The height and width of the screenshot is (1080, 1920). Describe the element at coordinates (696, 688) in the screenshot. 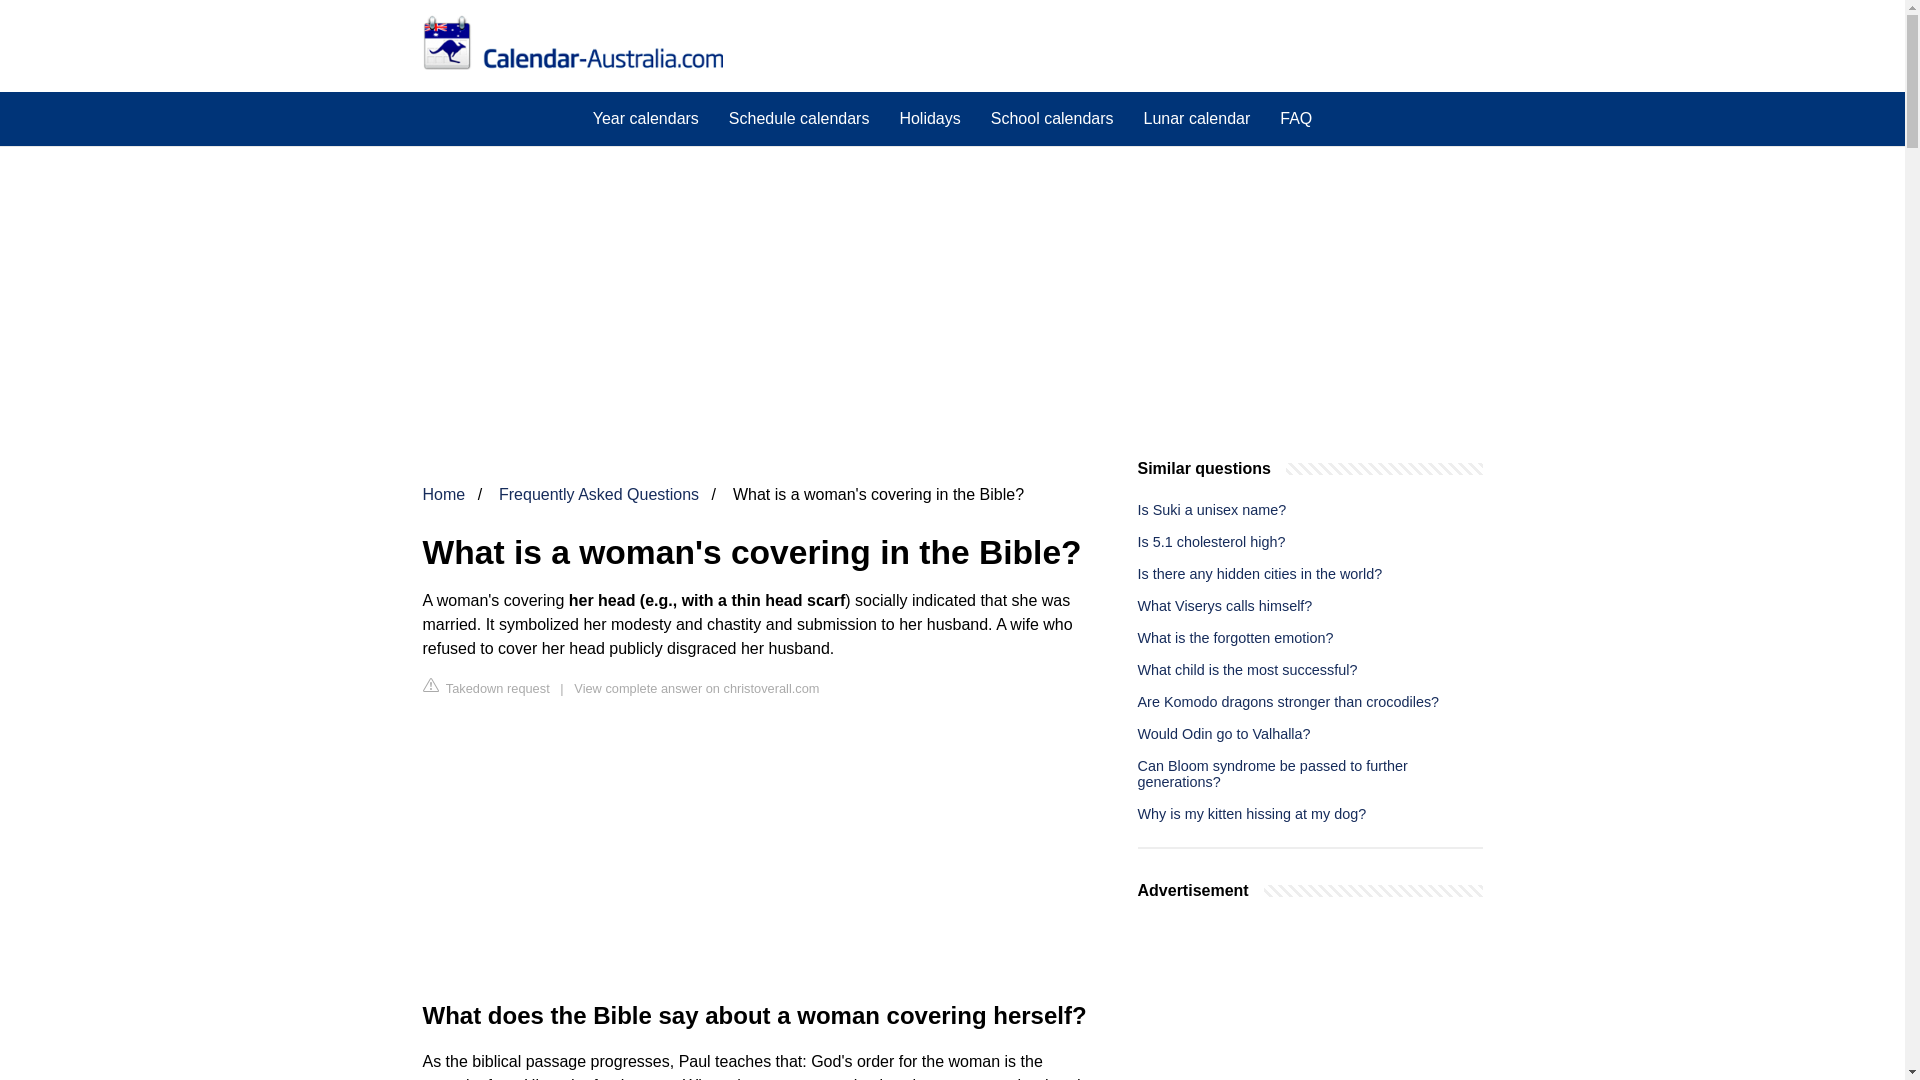

I see `View complete answer on christoverall.com` at that location.